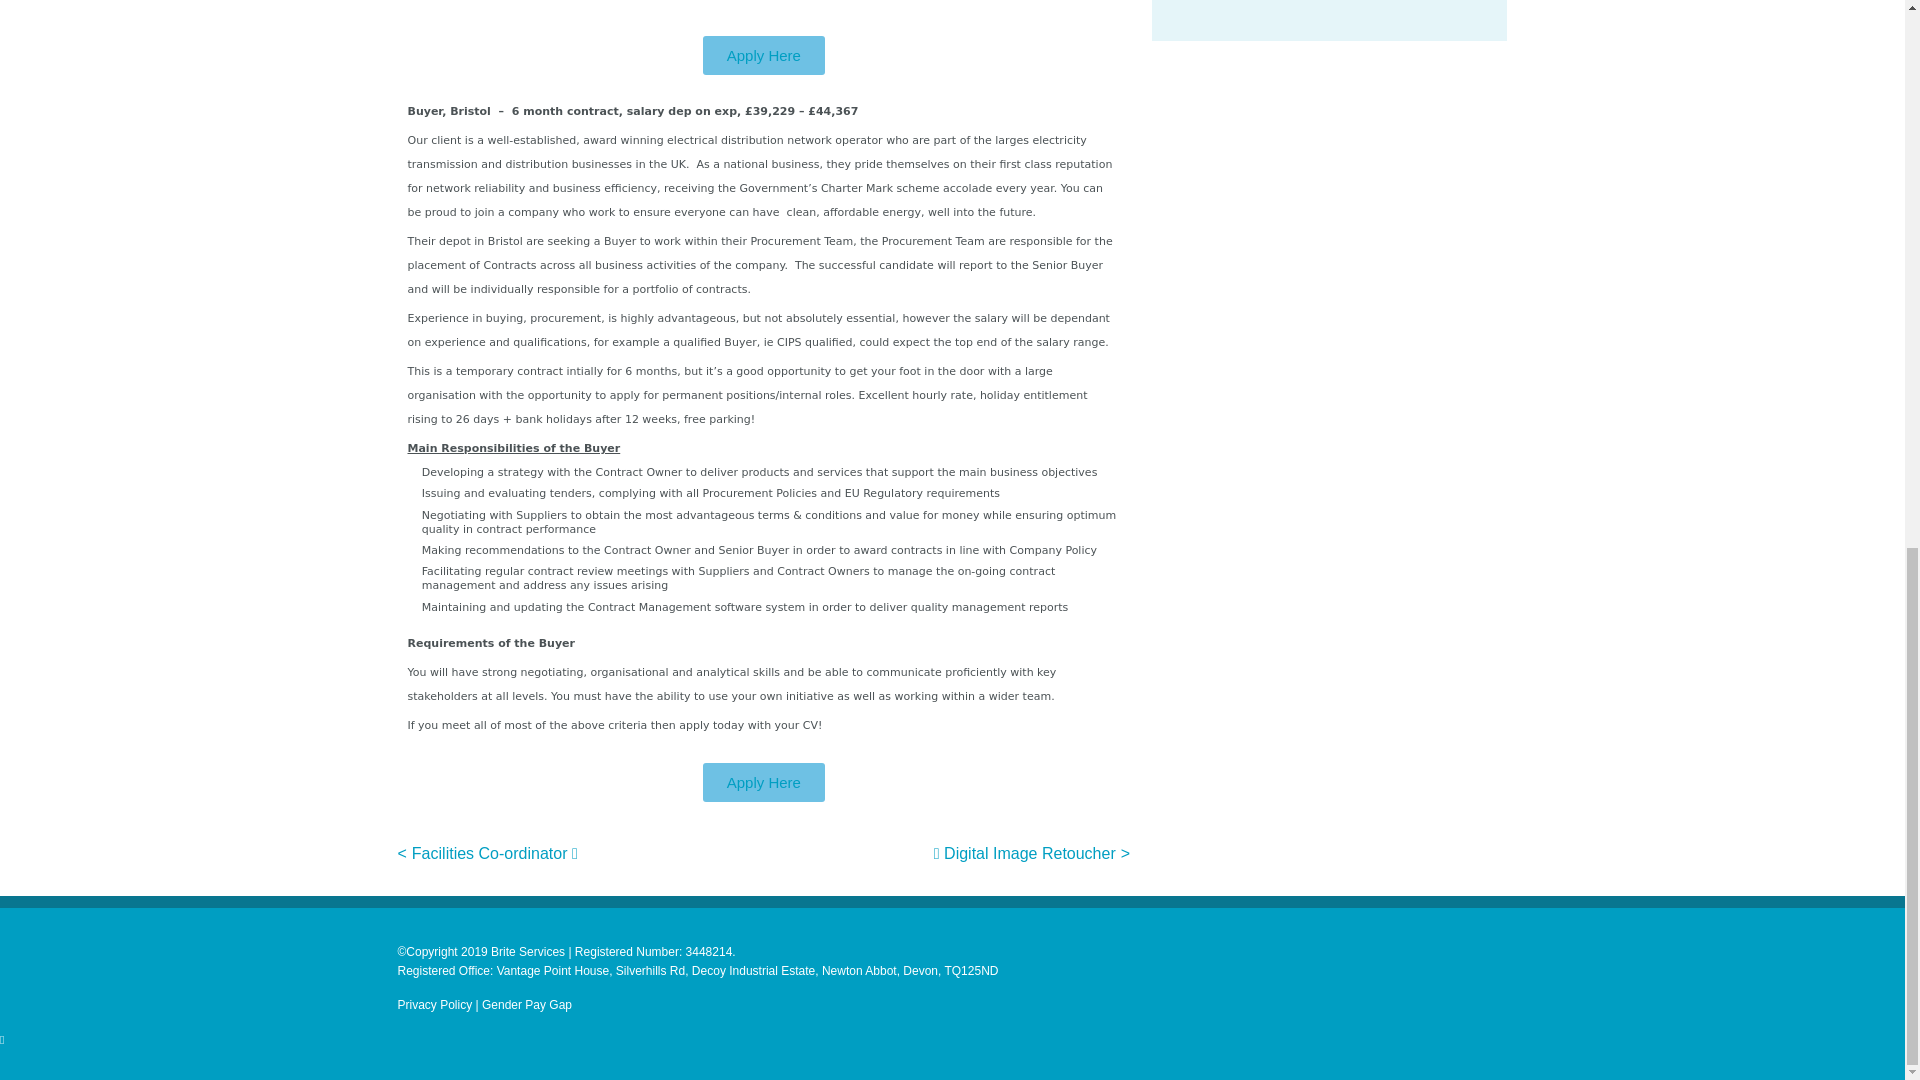  Describe the element at coordinates (434, 1004) in the screenshot. I see `Privacy Policy` at that location.